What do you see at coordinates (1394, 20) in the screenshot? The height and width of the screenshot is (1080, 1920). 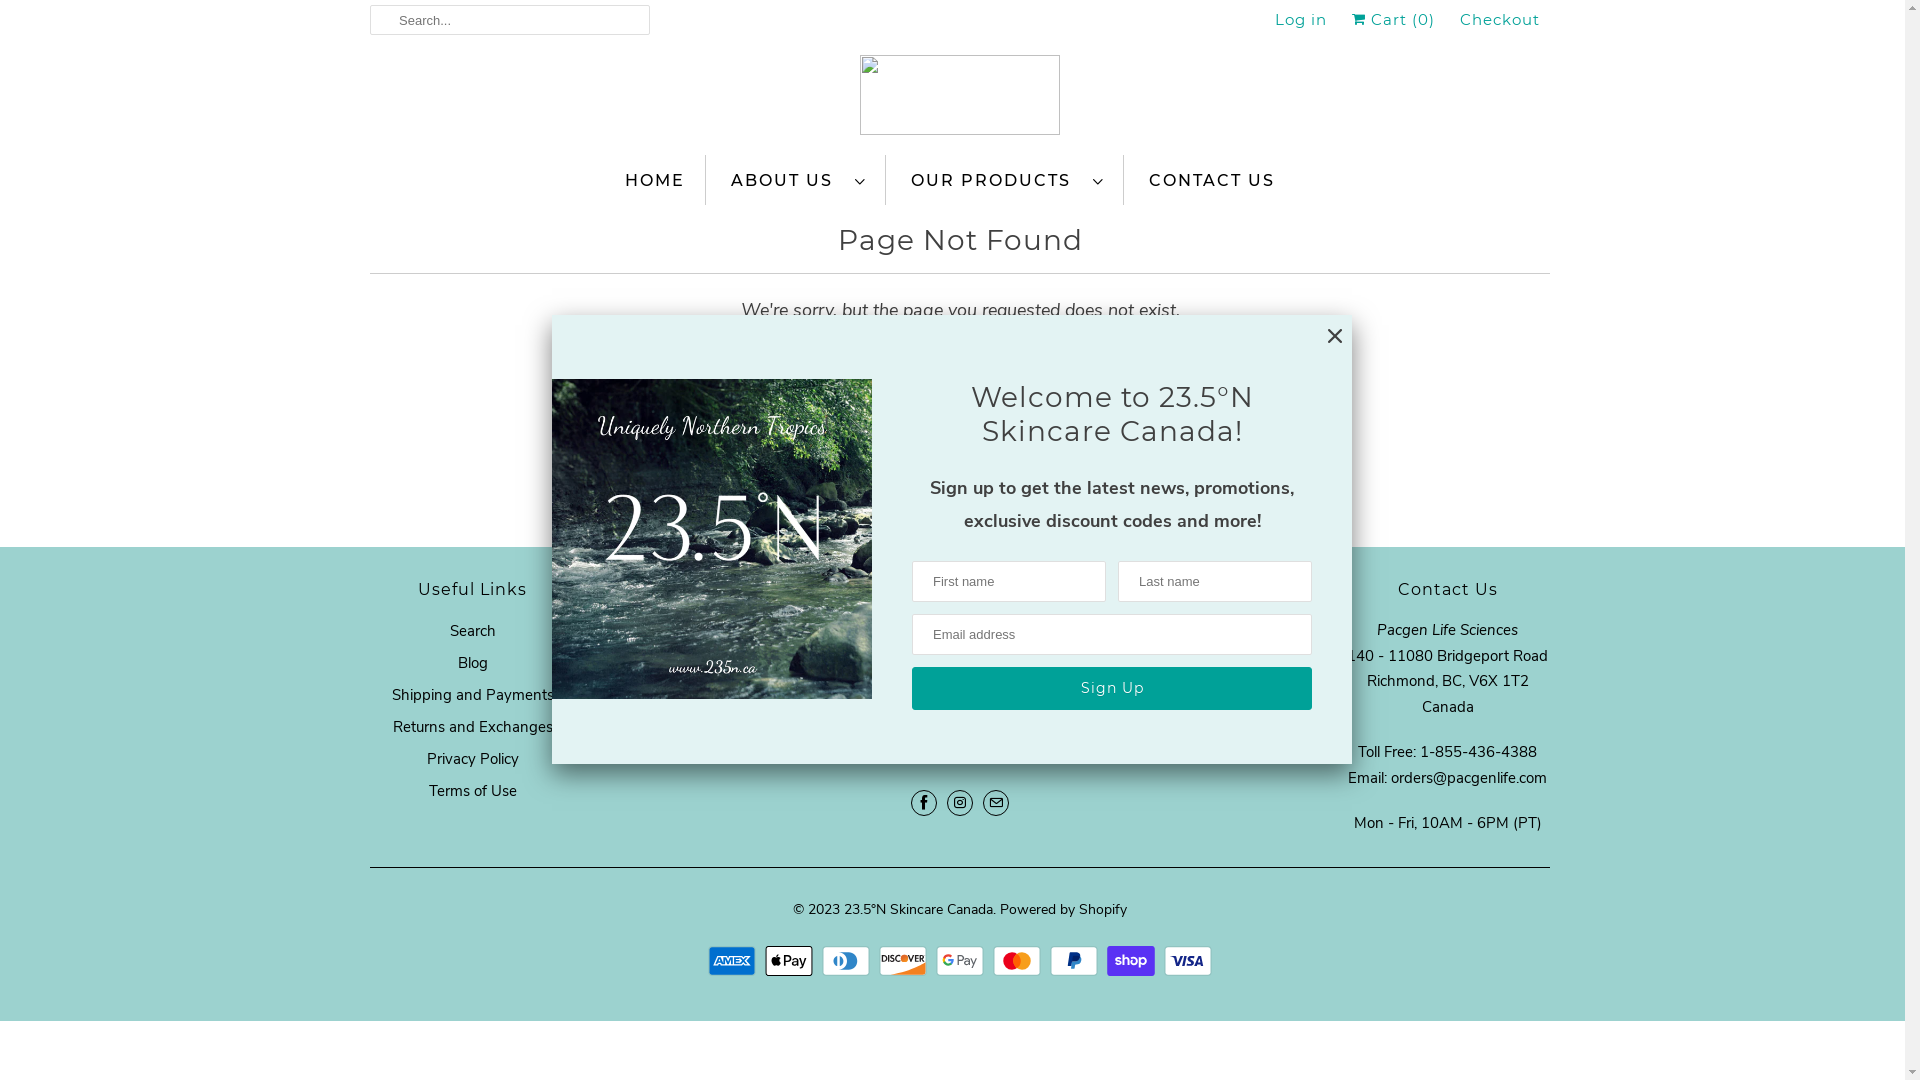 I see `Cart (0)` at bounding box center [1394, 20].